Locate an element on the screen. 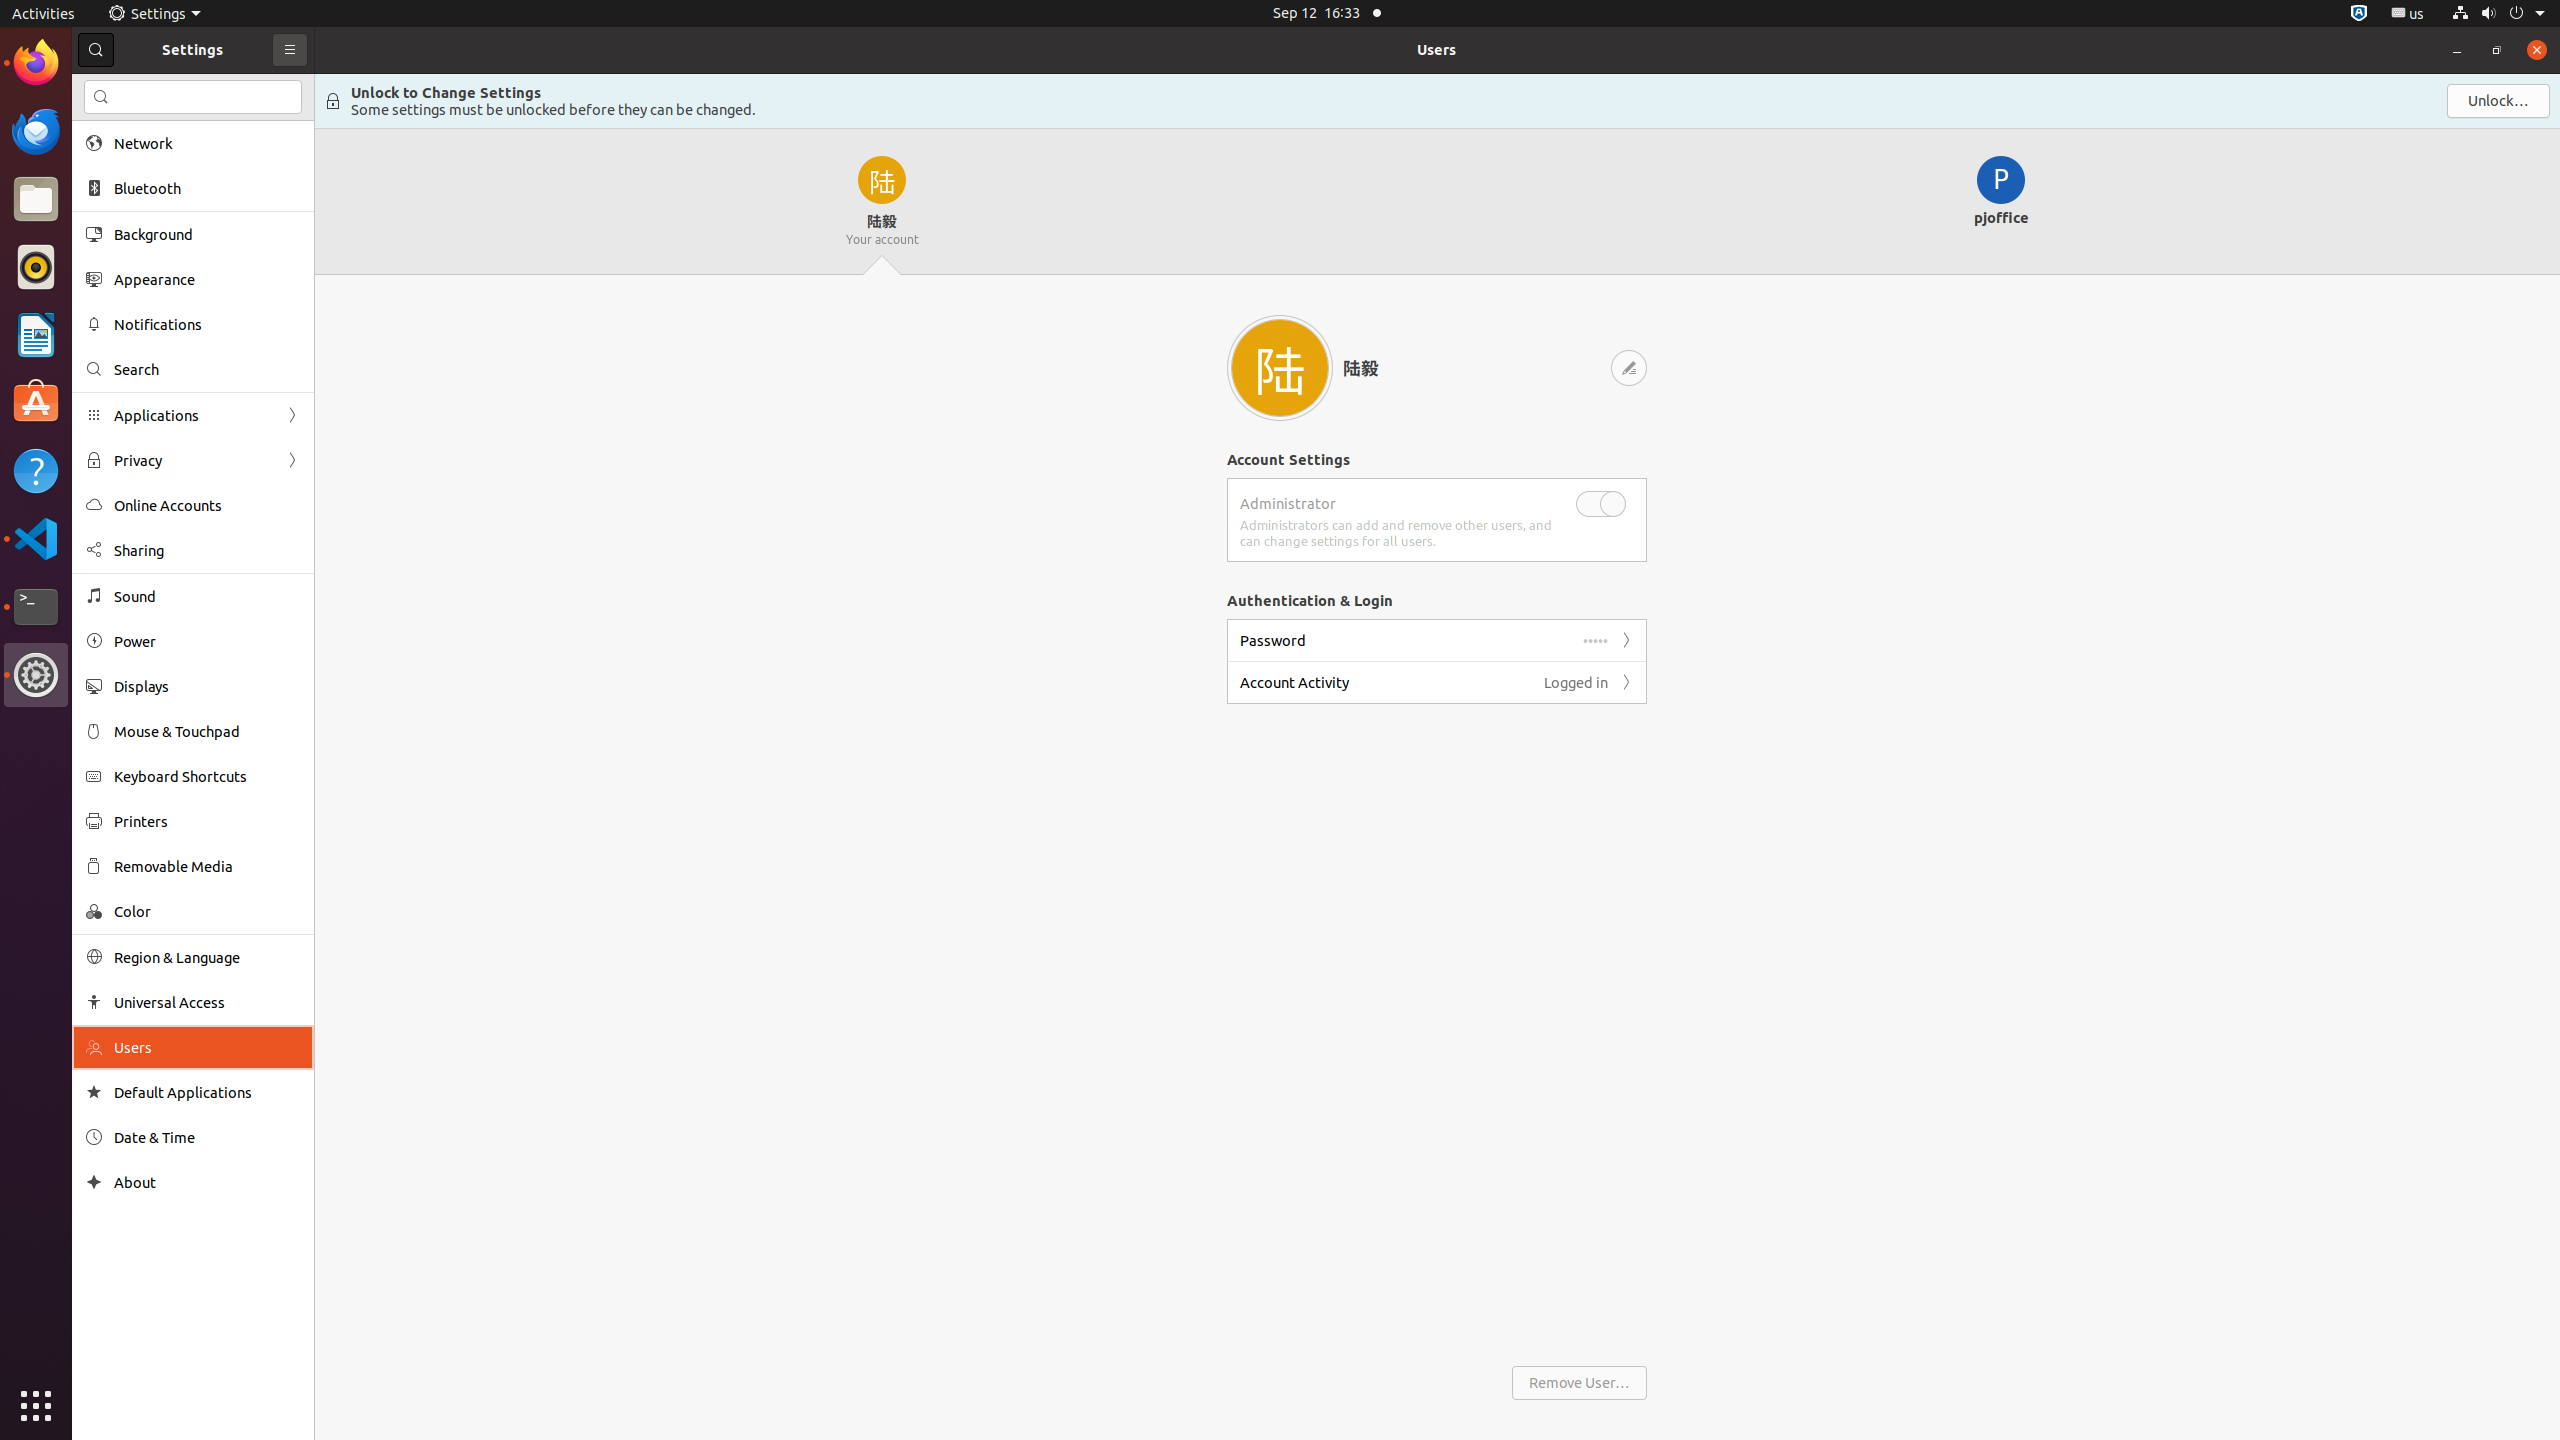 The image size is (2560, 1440). 陆毅 is located at coordinates (1415, 368).